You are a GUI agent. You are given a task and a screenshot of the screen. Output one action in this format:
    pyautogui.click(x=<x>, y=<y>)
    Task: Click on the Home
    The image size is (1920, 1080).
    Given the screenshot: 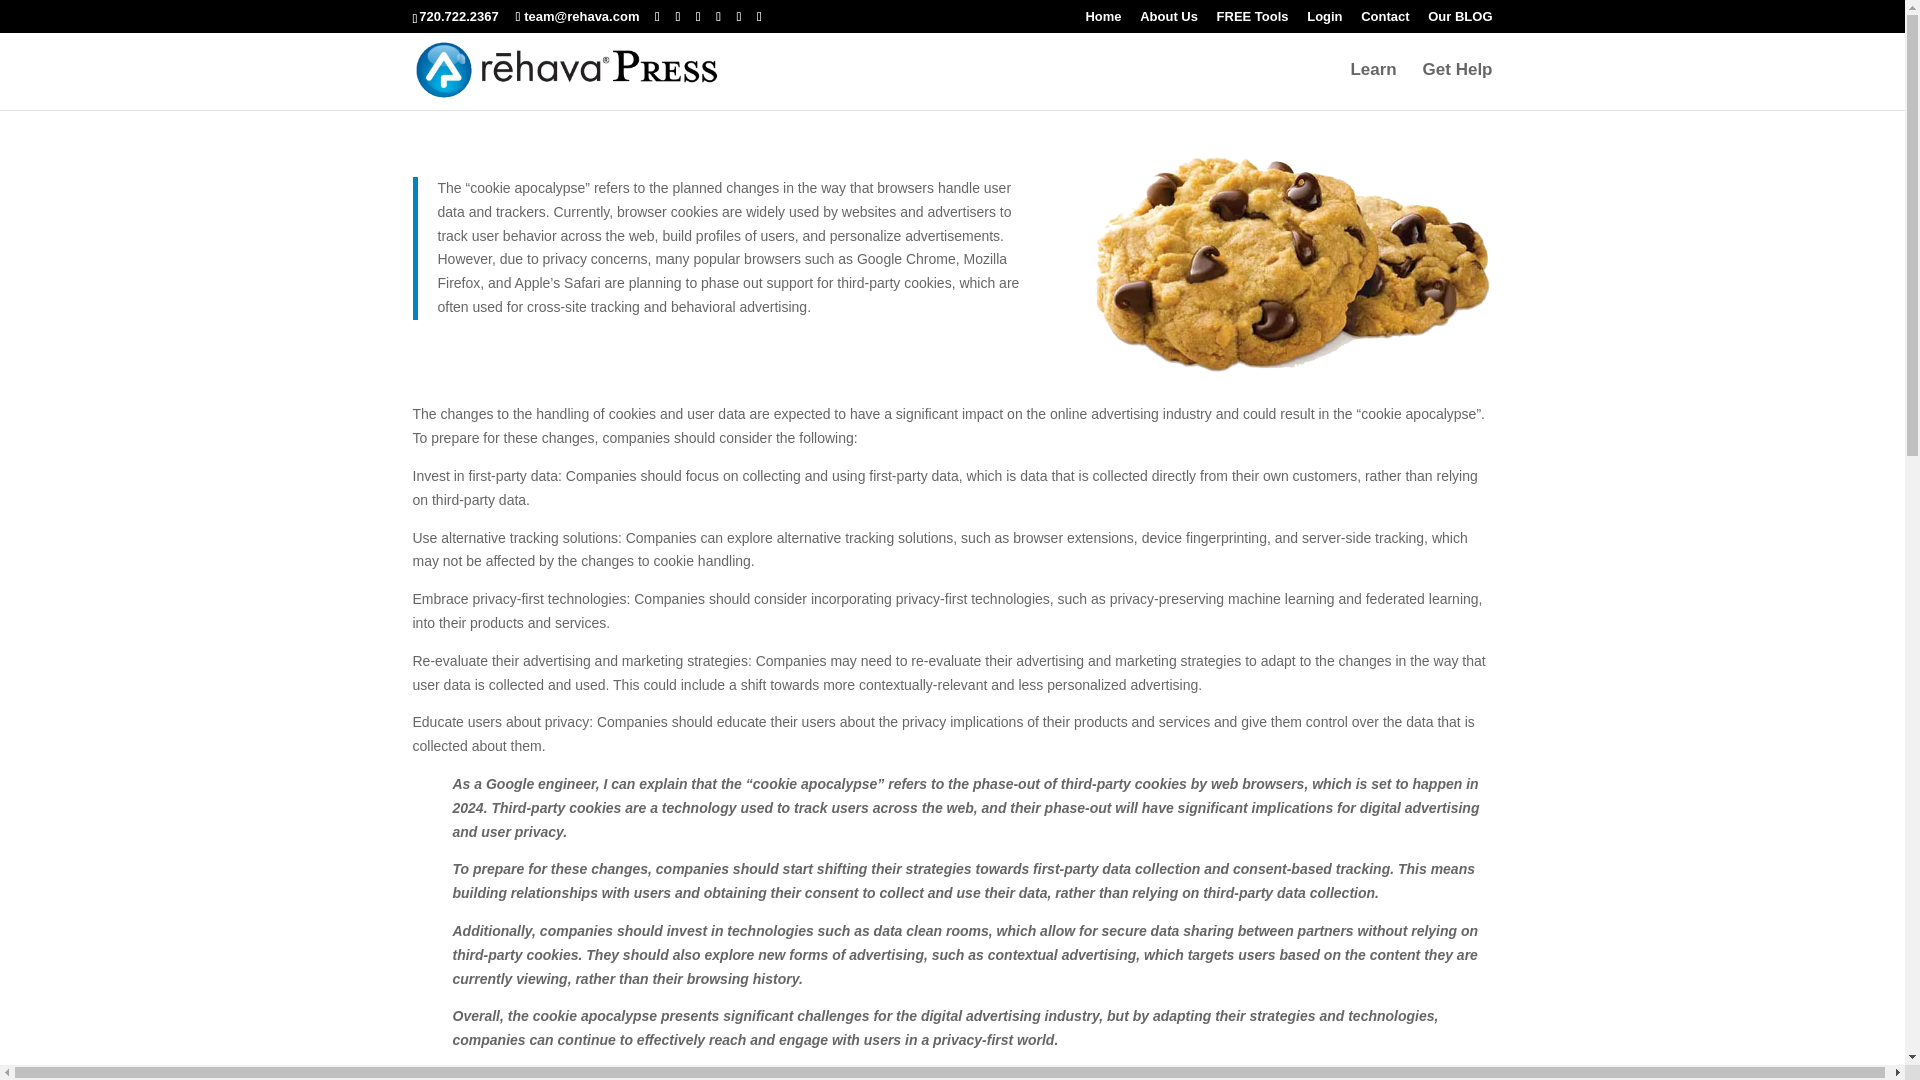 What is the action you would take?
    pyautogui.click(x=1102, y=21)
    